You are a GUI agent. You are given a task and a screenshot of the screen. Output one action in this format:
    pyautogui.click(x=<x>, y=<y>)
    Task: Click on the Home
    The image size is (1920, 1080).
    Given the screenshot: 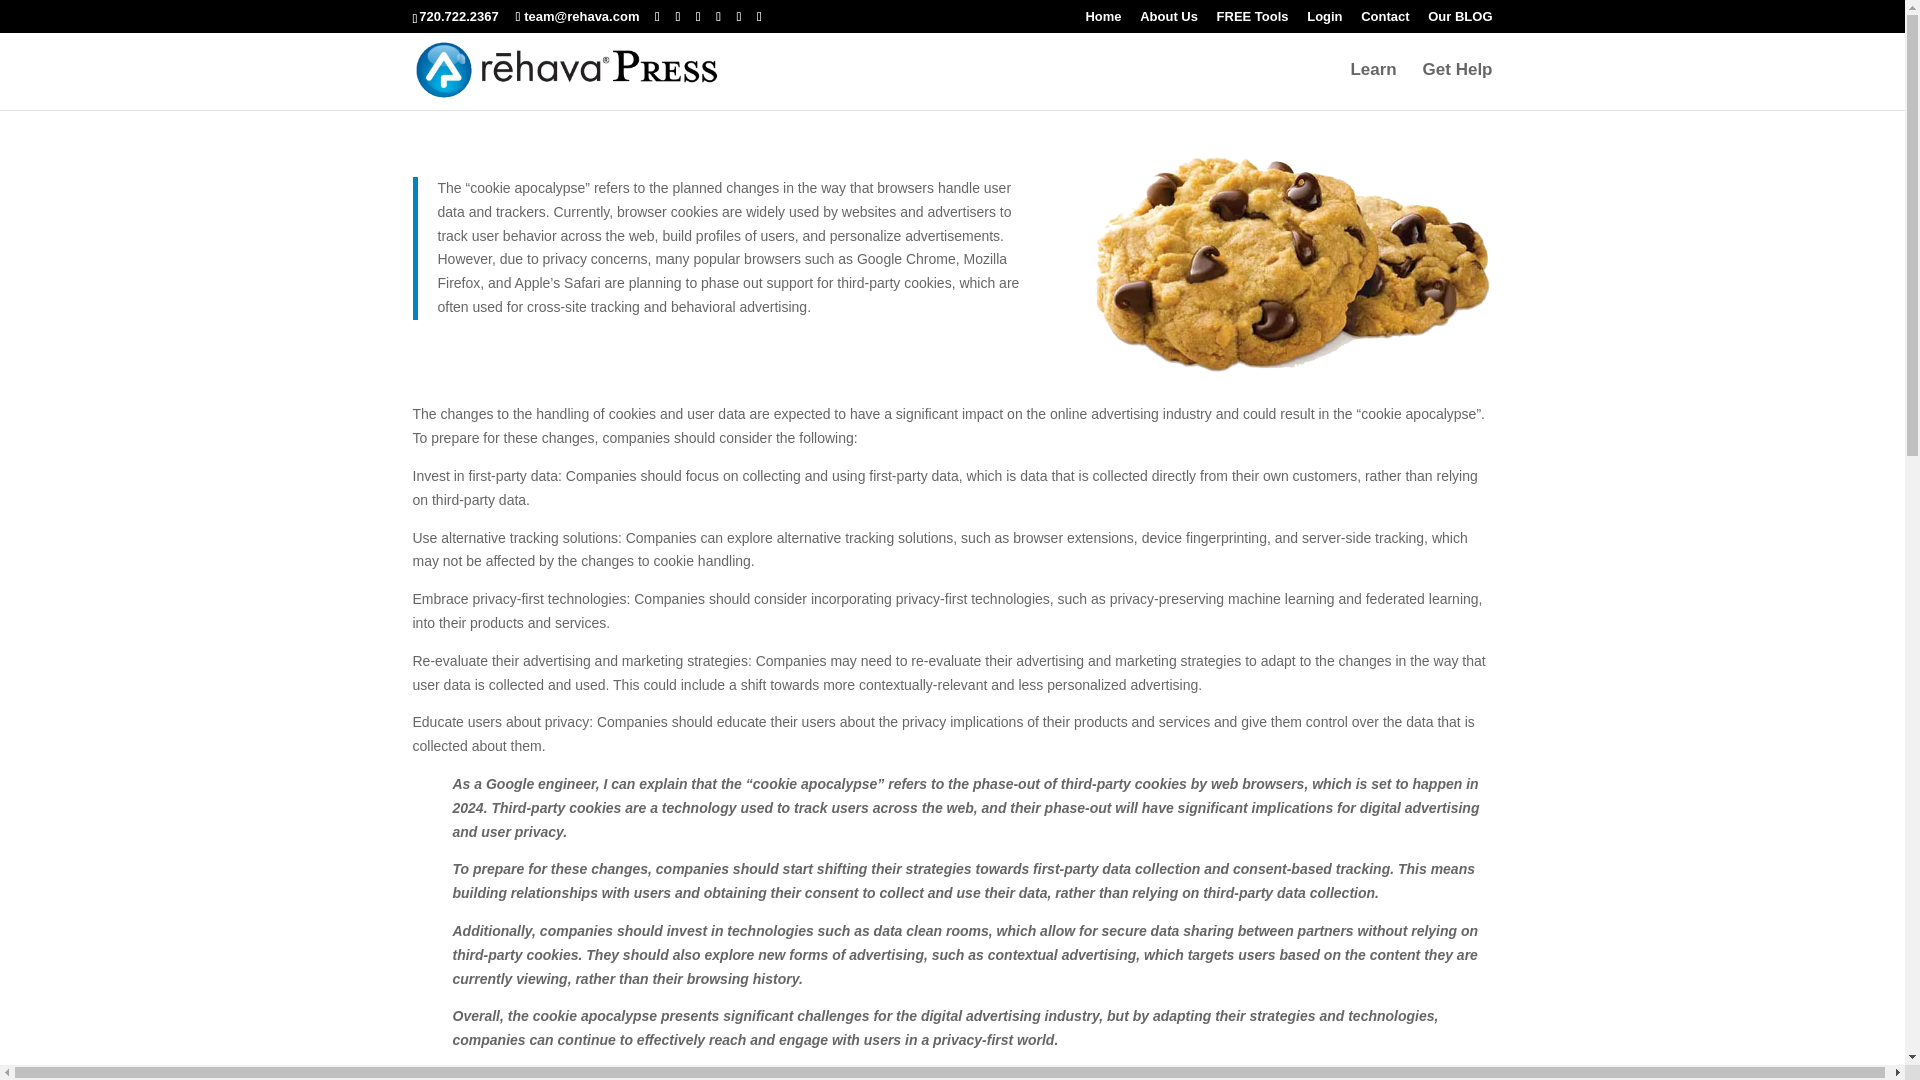 What is the action you would take?
    pyautogui.click(x=1102, y=21)
    